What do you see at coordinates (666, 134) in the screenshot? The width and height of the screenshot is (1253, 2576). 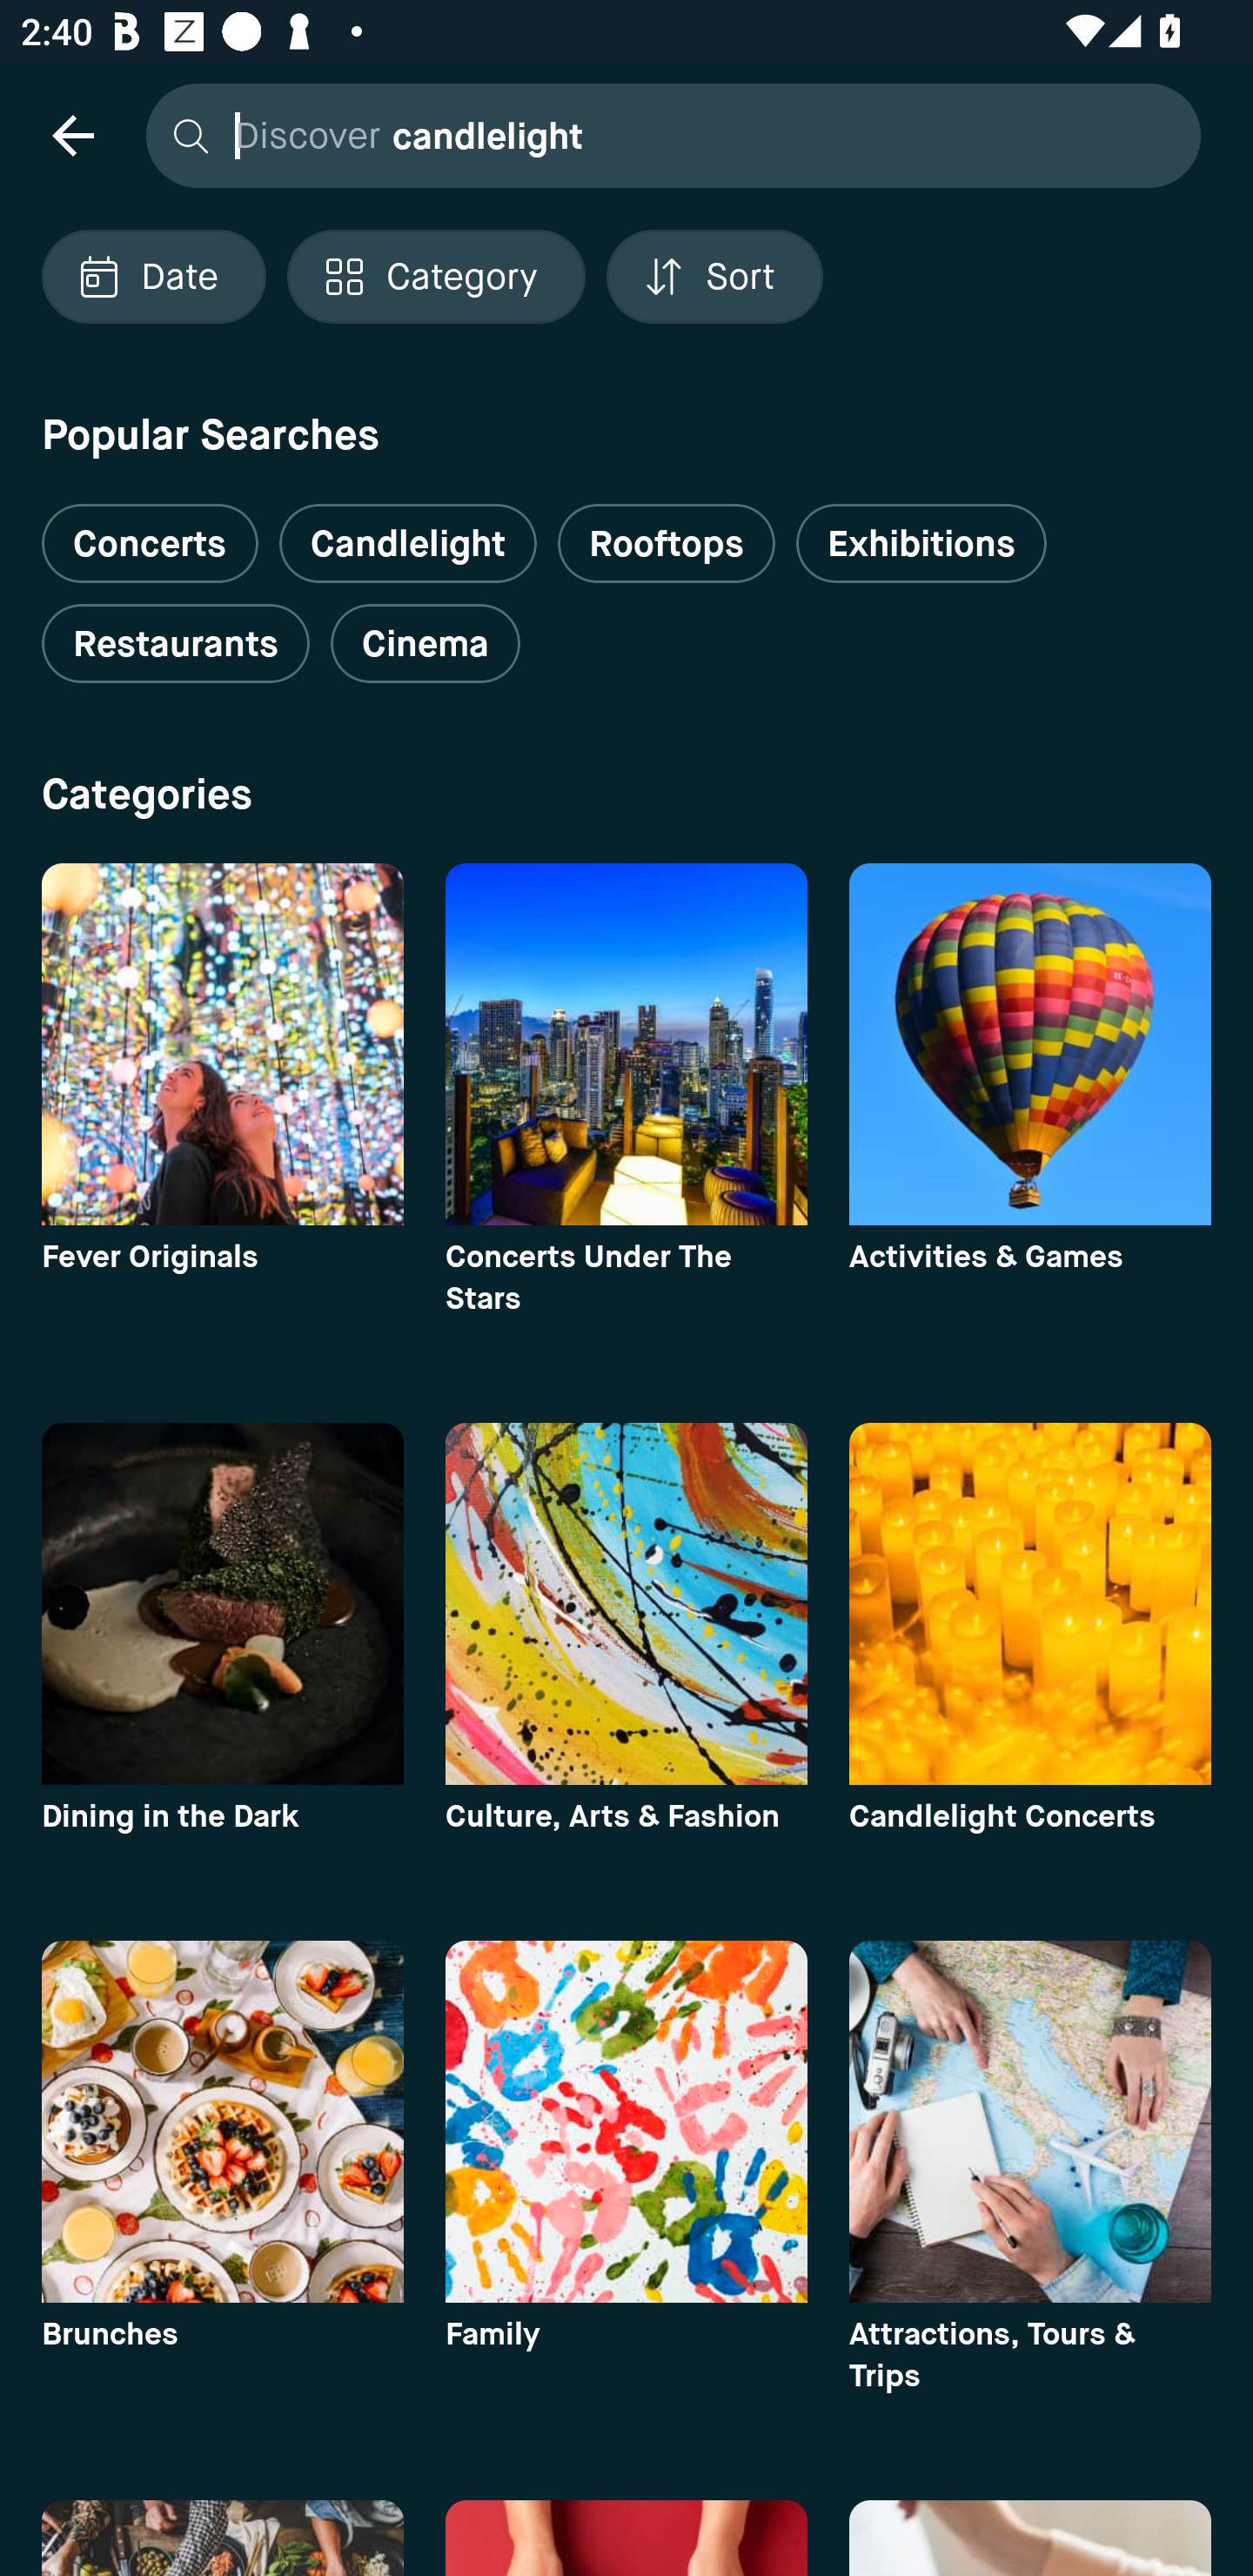 I see `Discover candlelight` at bounding box center [666, 134].